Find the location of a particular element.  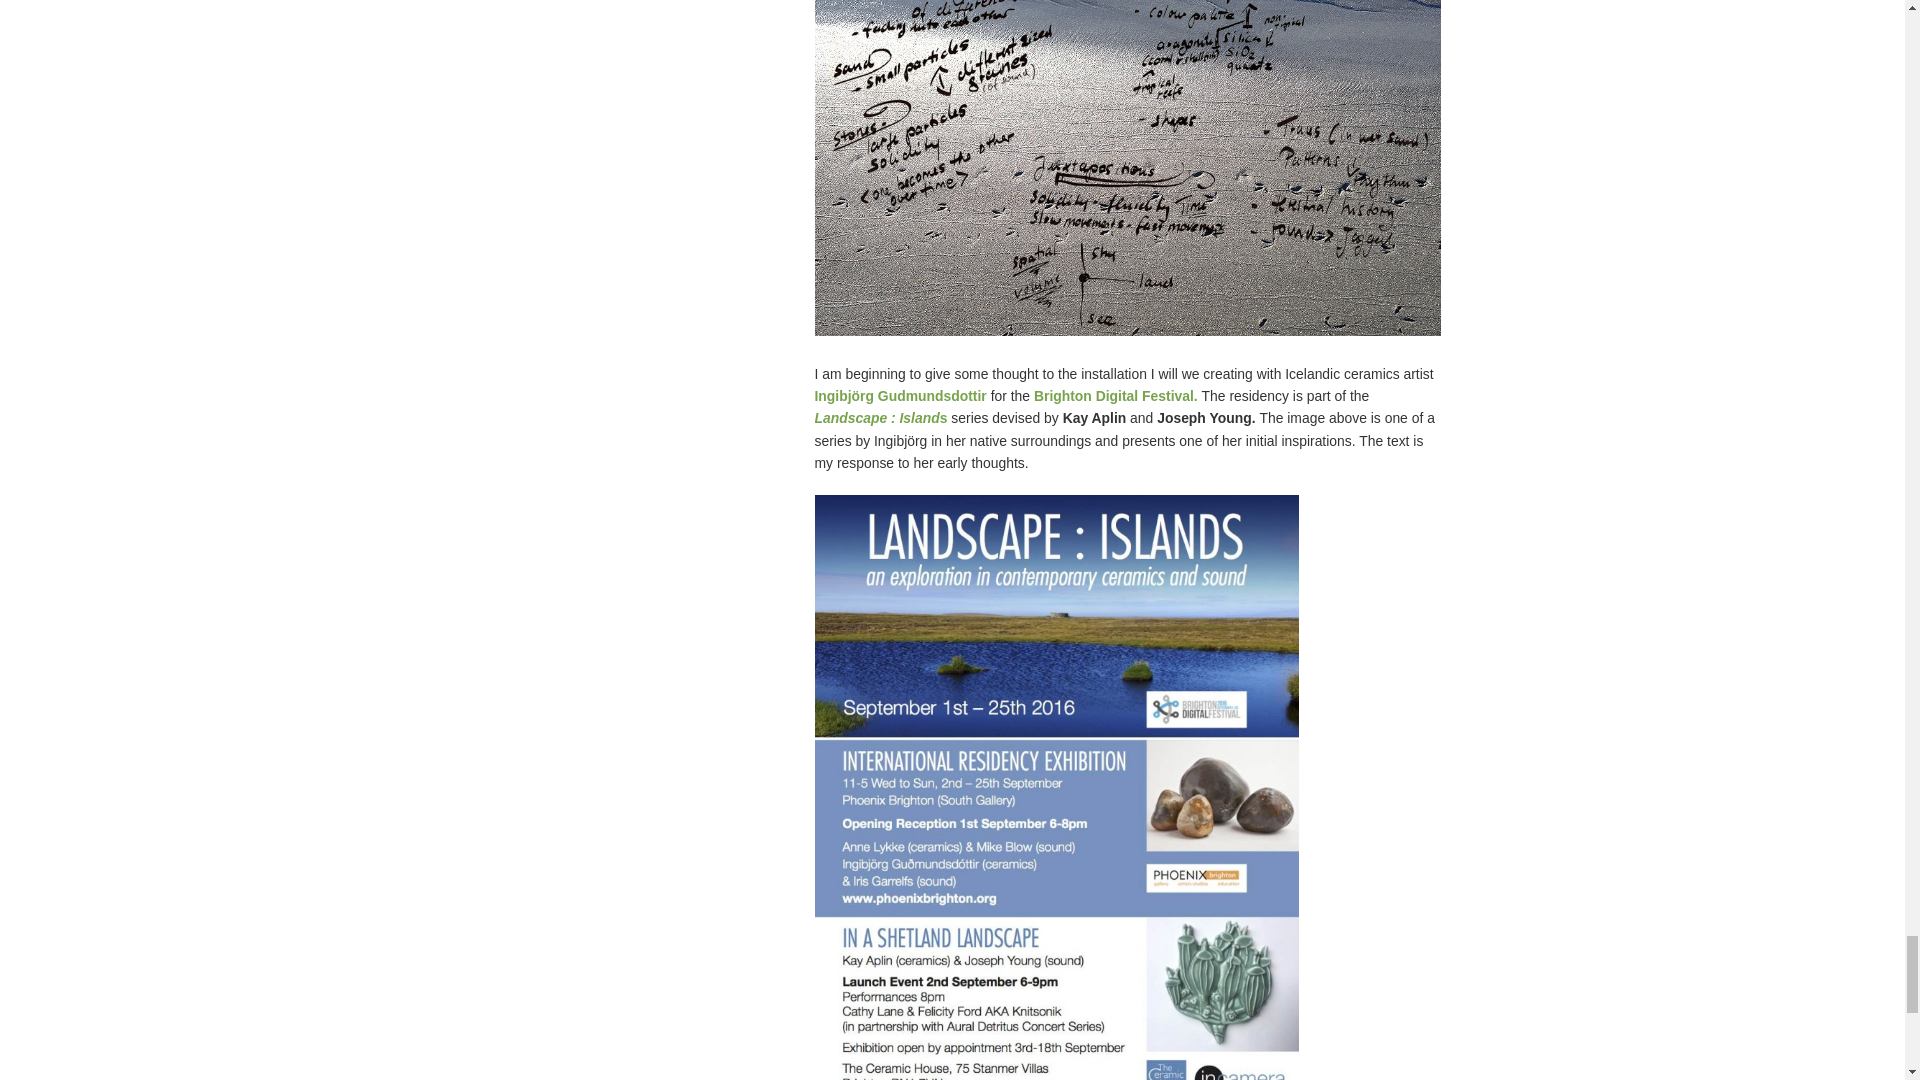

Brighton Digital Festival. is located at coordinates (1116, 395).